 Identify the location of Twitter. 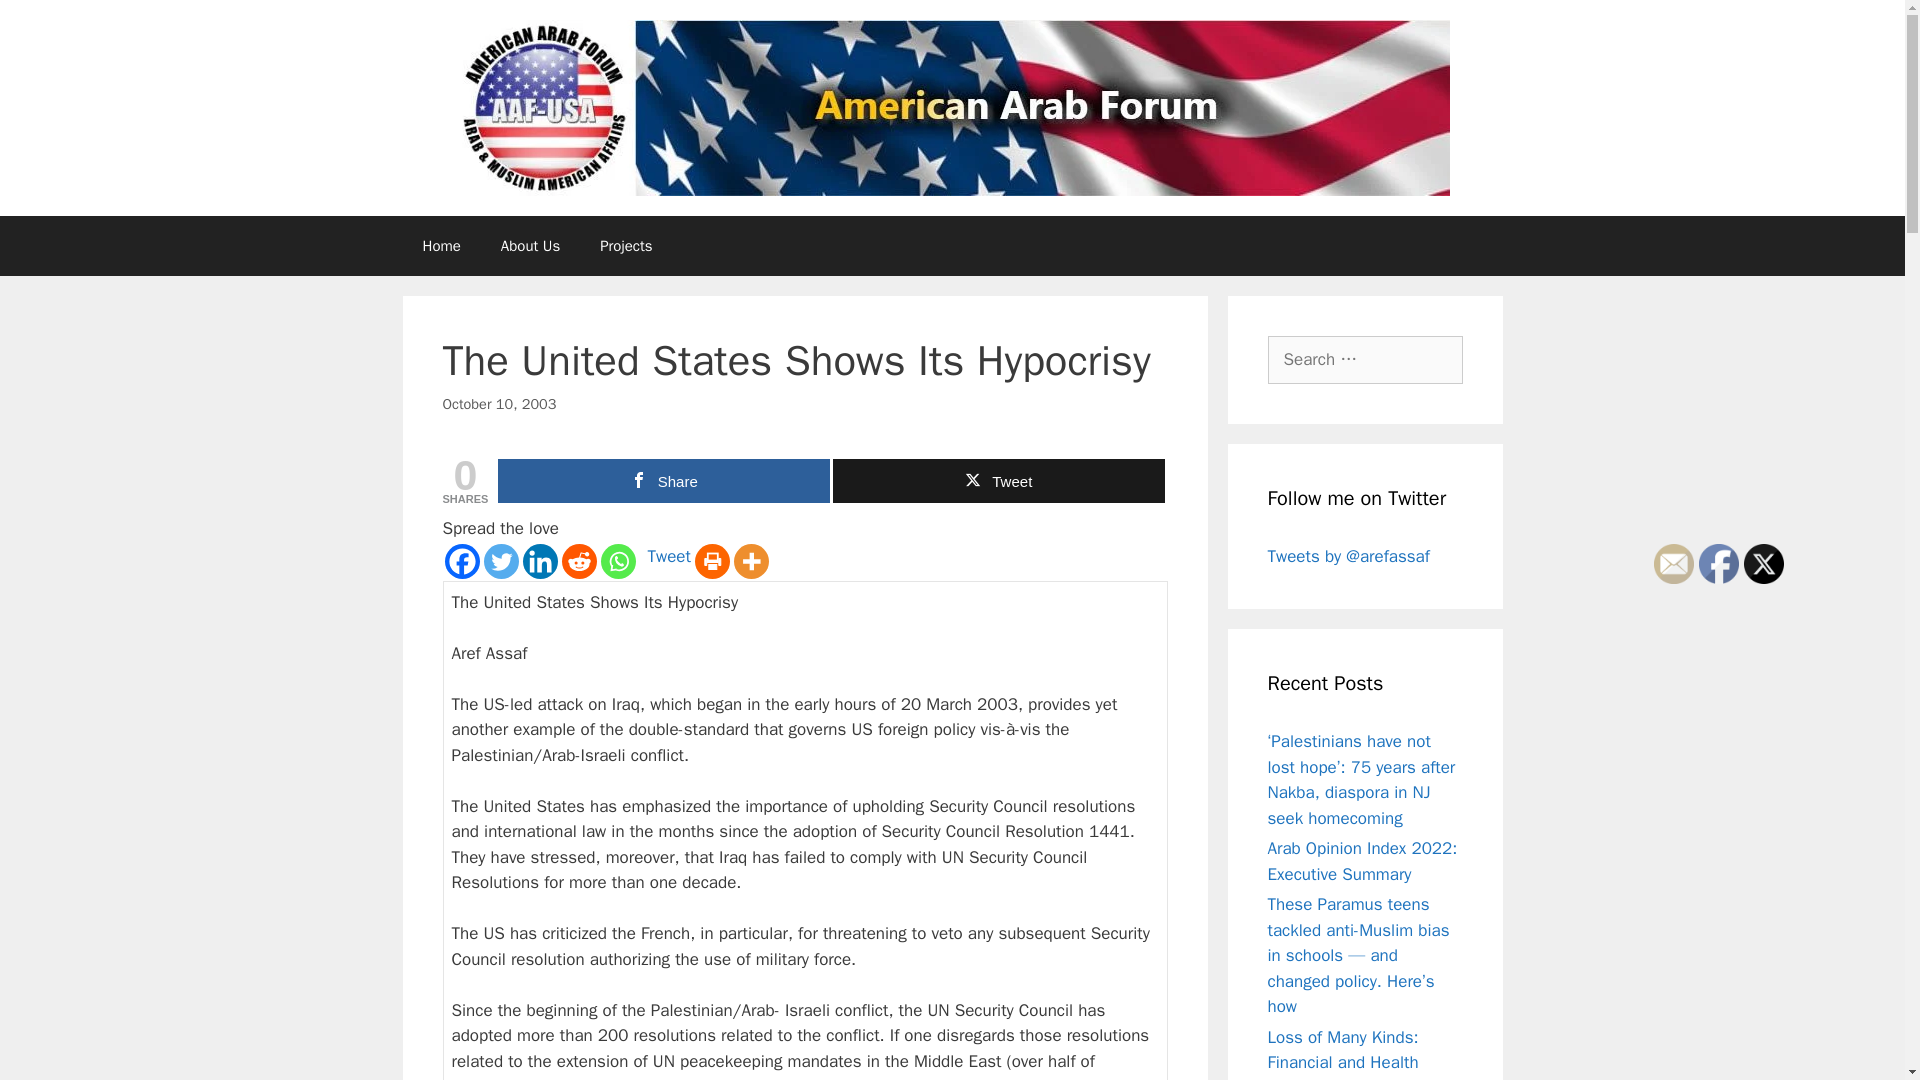
(1763, 564).